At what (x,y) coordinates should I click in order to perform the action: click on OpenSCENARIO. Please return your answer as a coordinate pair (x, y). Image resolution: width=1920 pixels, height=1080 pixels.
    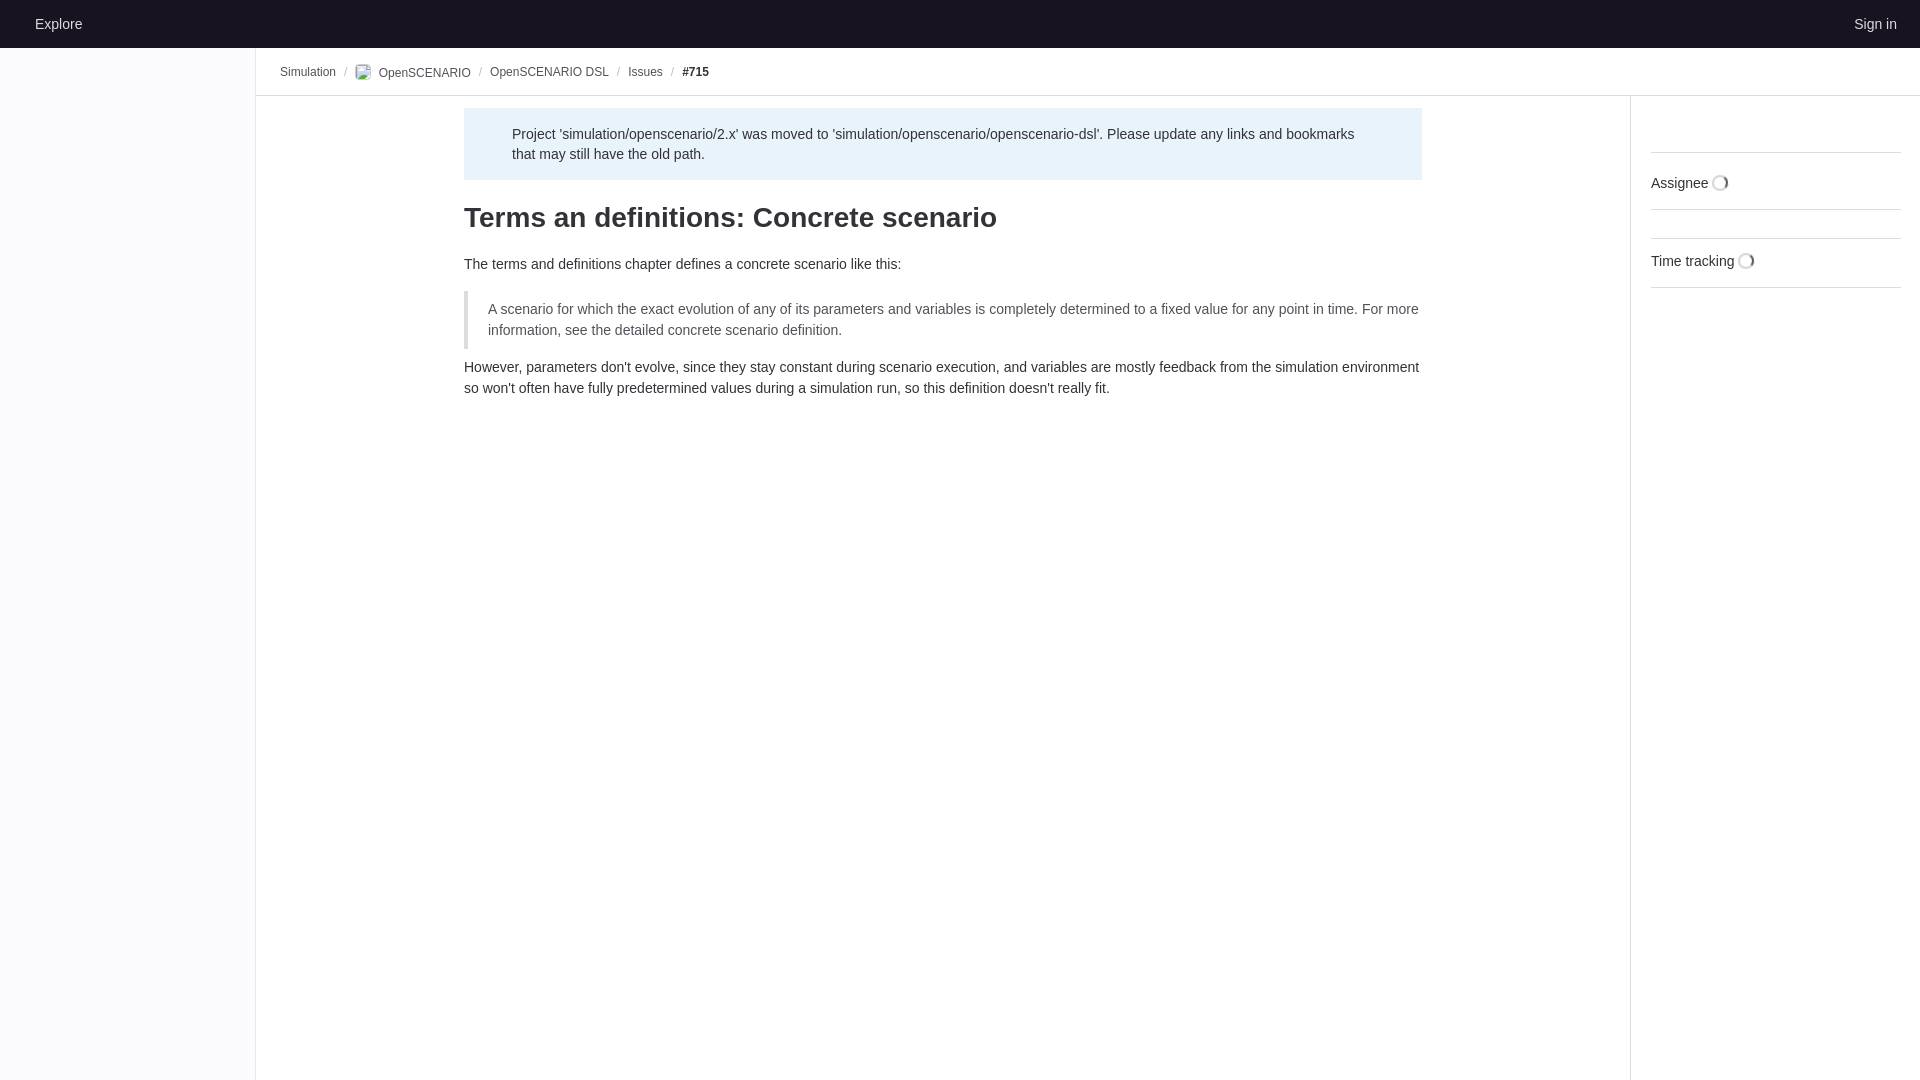
    Looking at the image, I should click on (412, 72).